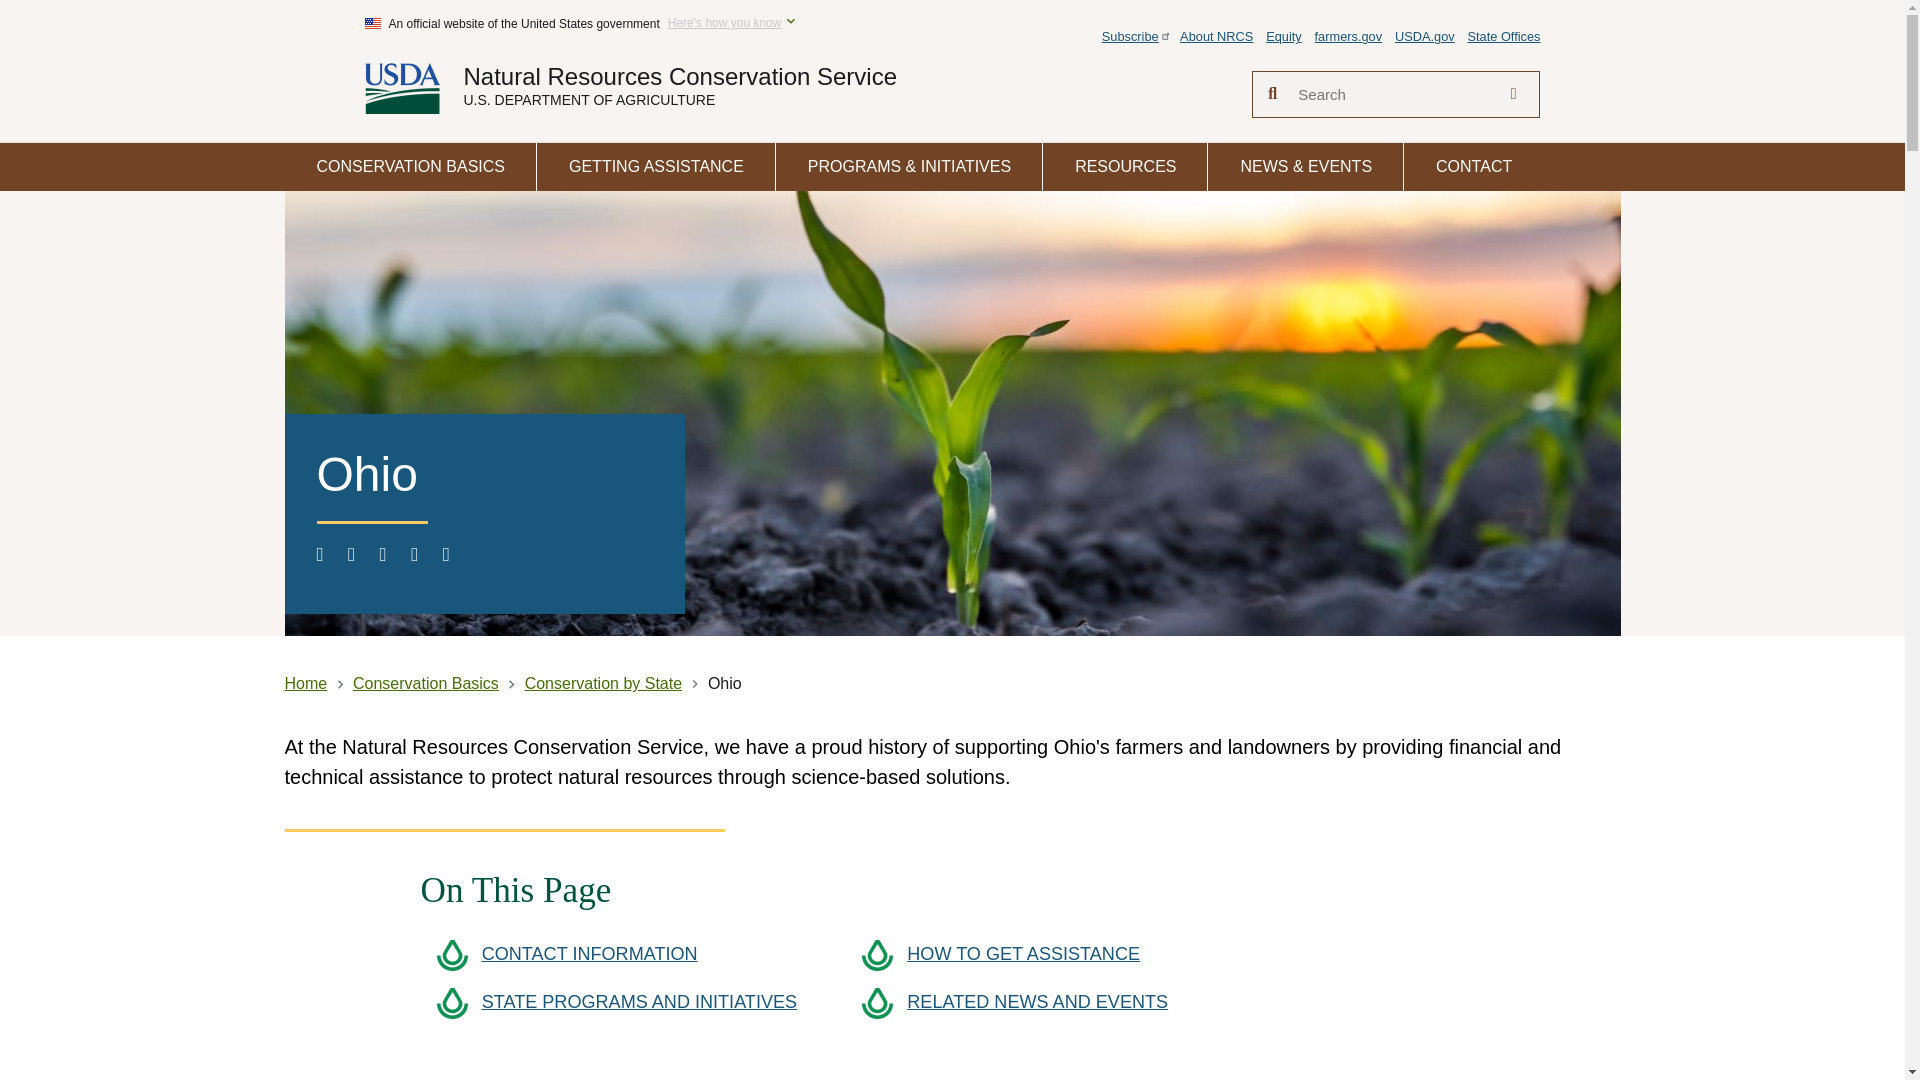 The image size is (1920, 1080). I want to click on State Offices, so click(1502, 36).